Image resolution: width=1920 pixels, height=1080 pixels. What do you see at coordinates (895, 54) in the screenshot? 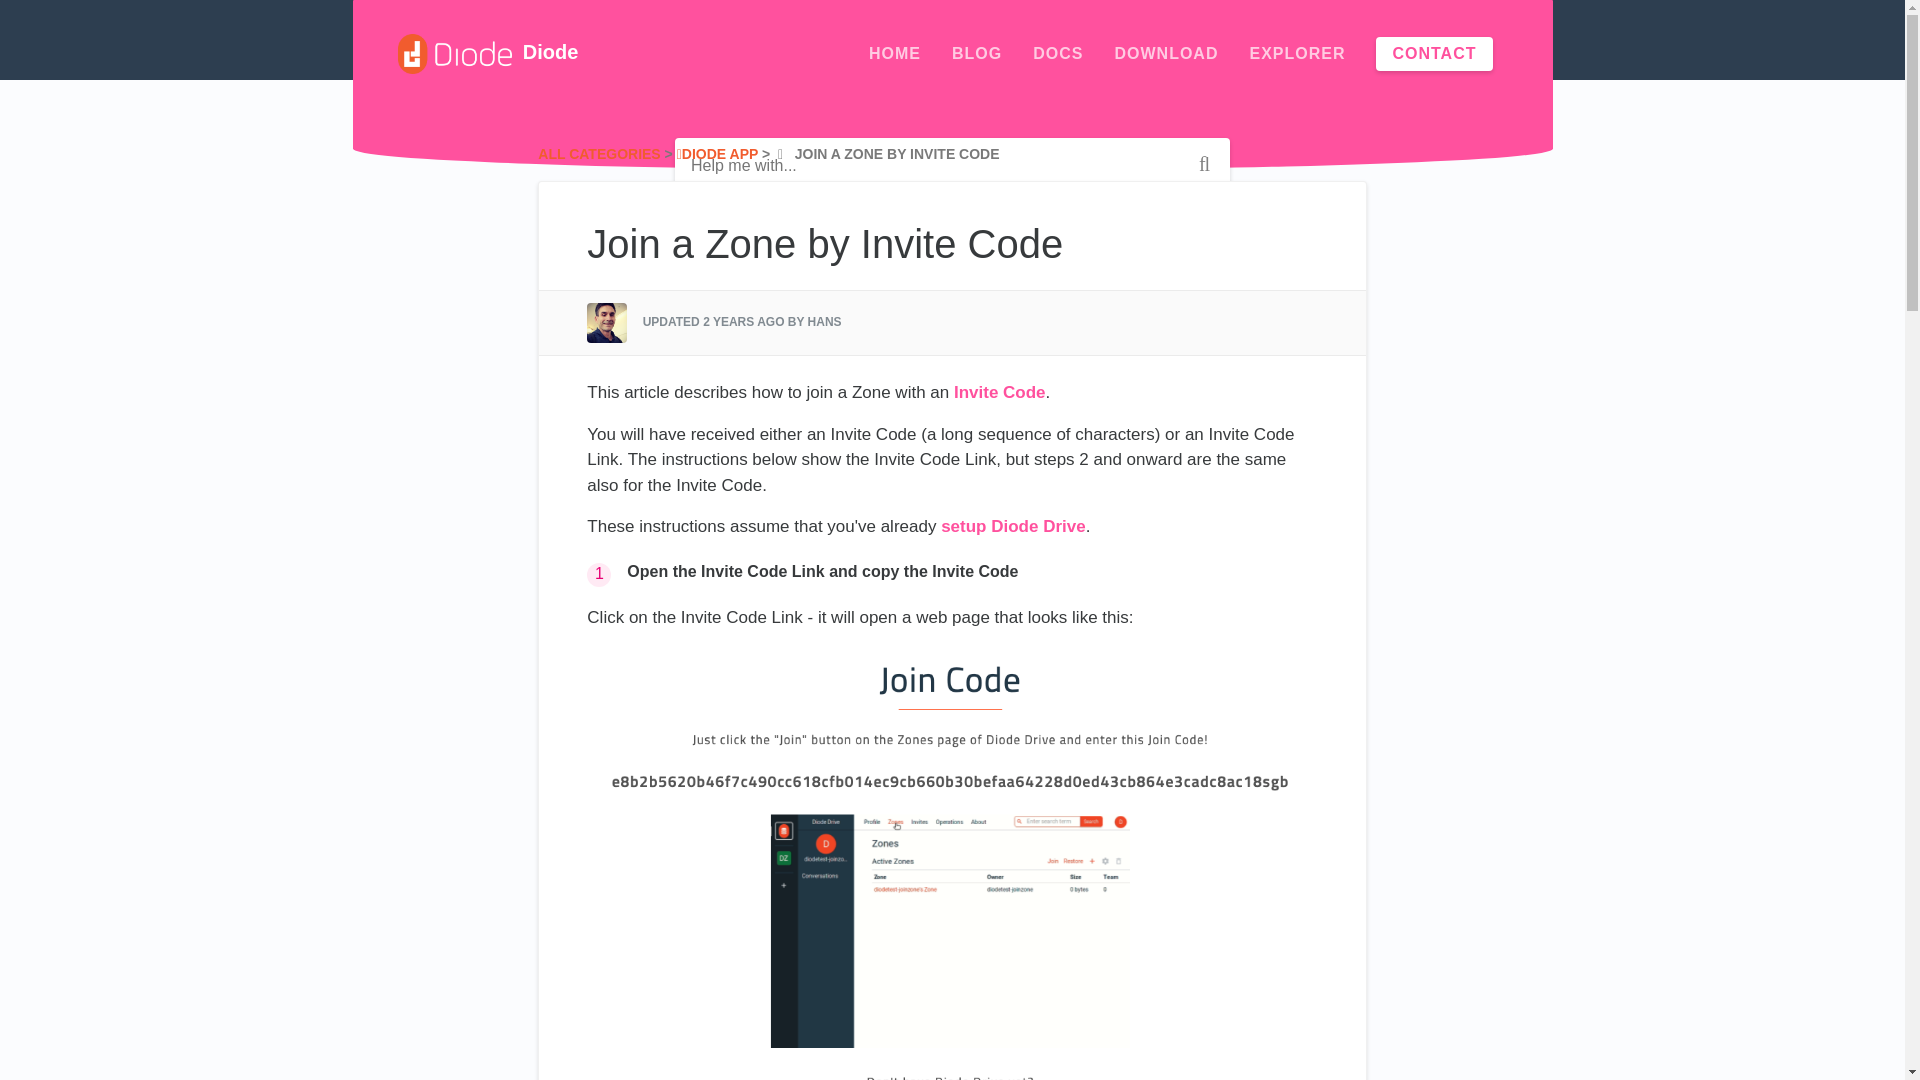
I see `HOME` at bounding box center [895, 54].